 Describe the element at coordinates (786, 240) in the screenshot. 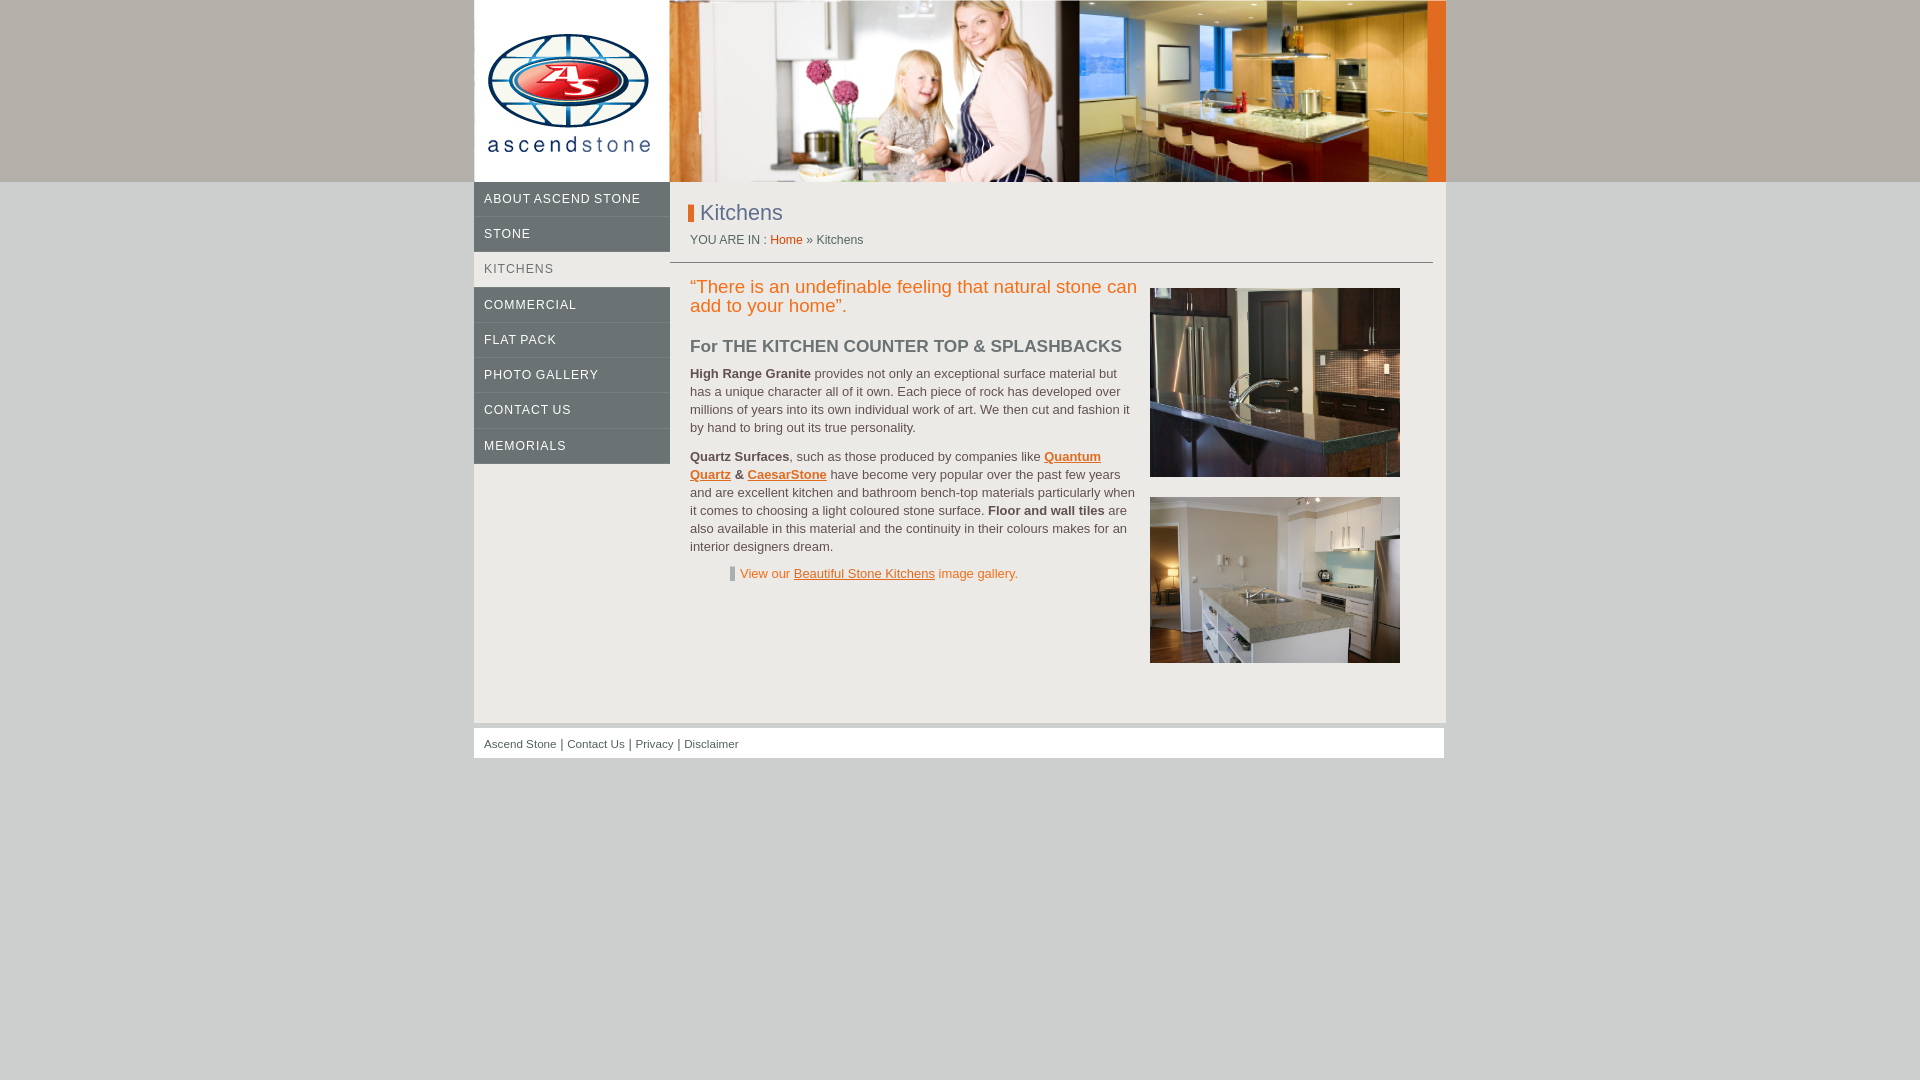

I see `Home` at that location.